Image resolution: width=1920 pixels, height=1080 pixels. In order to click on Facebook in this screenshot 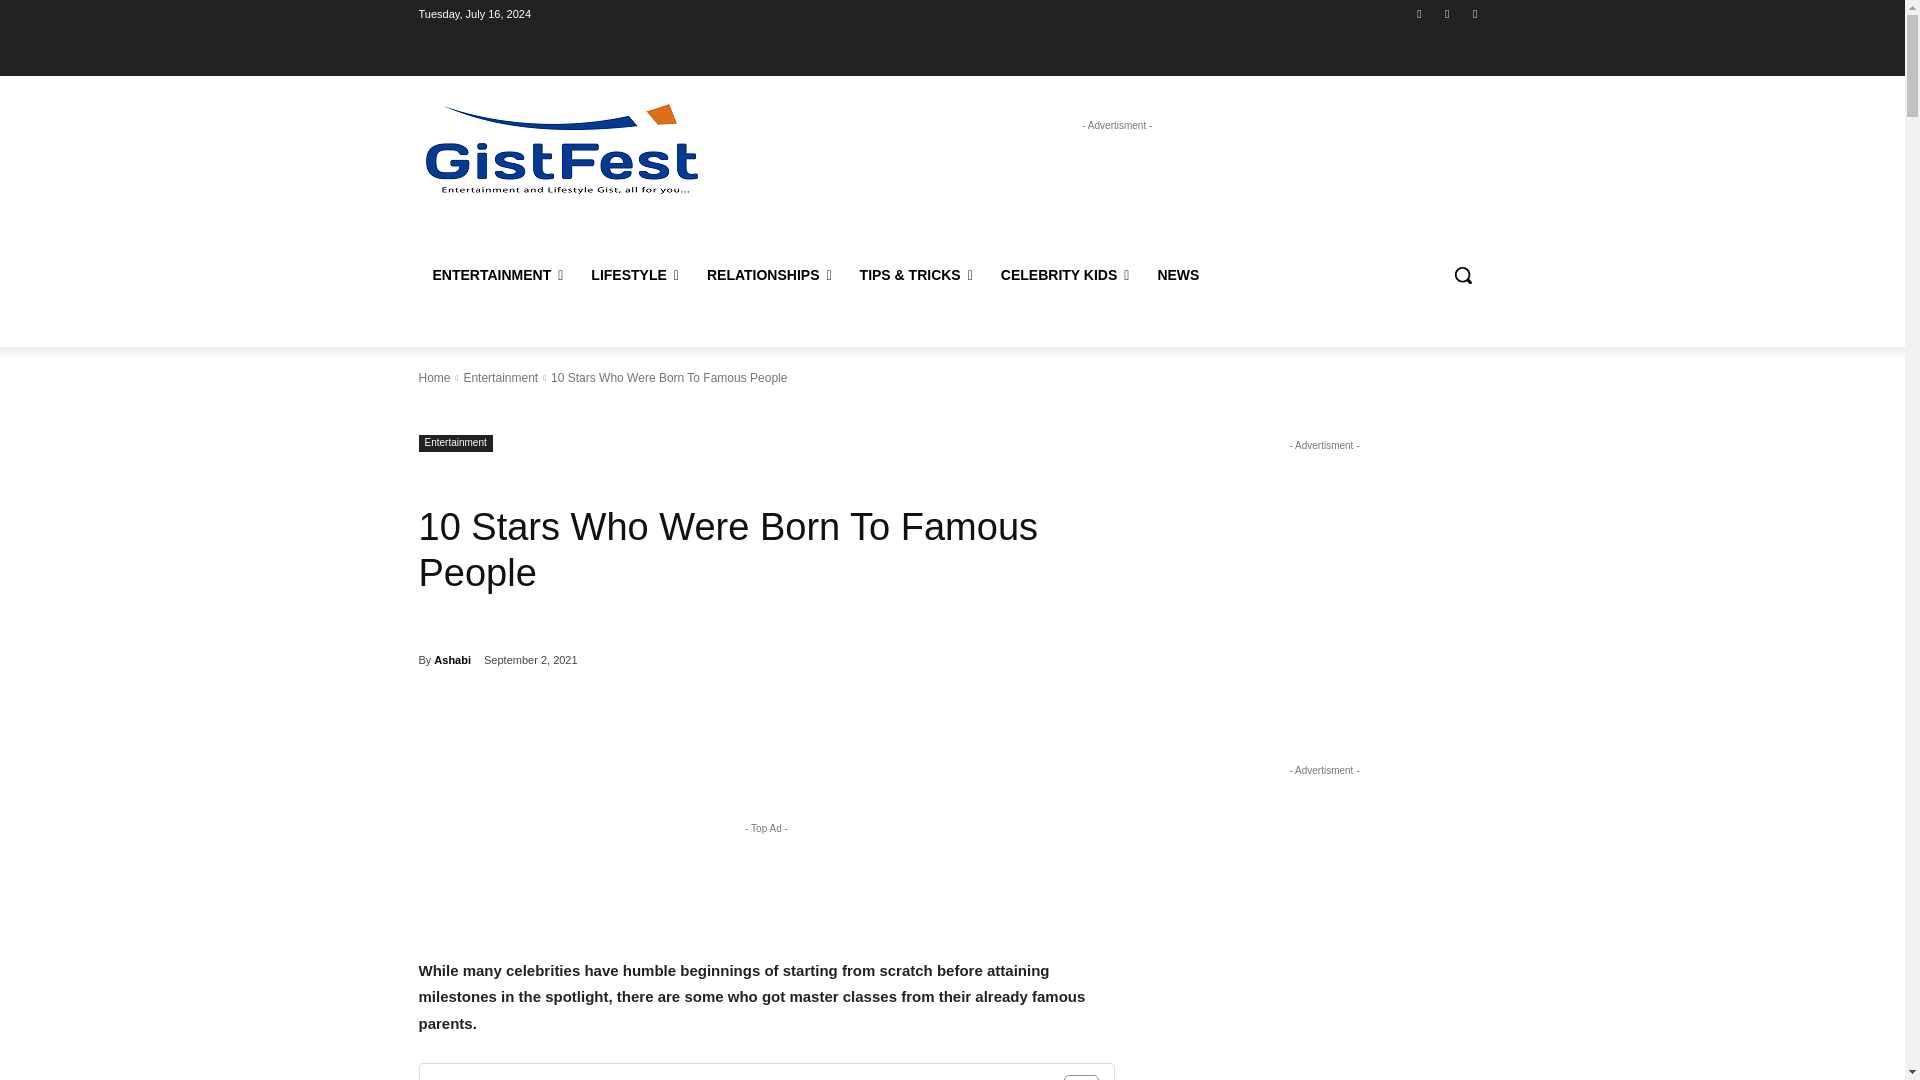, I will do `click(1418, 13)`.